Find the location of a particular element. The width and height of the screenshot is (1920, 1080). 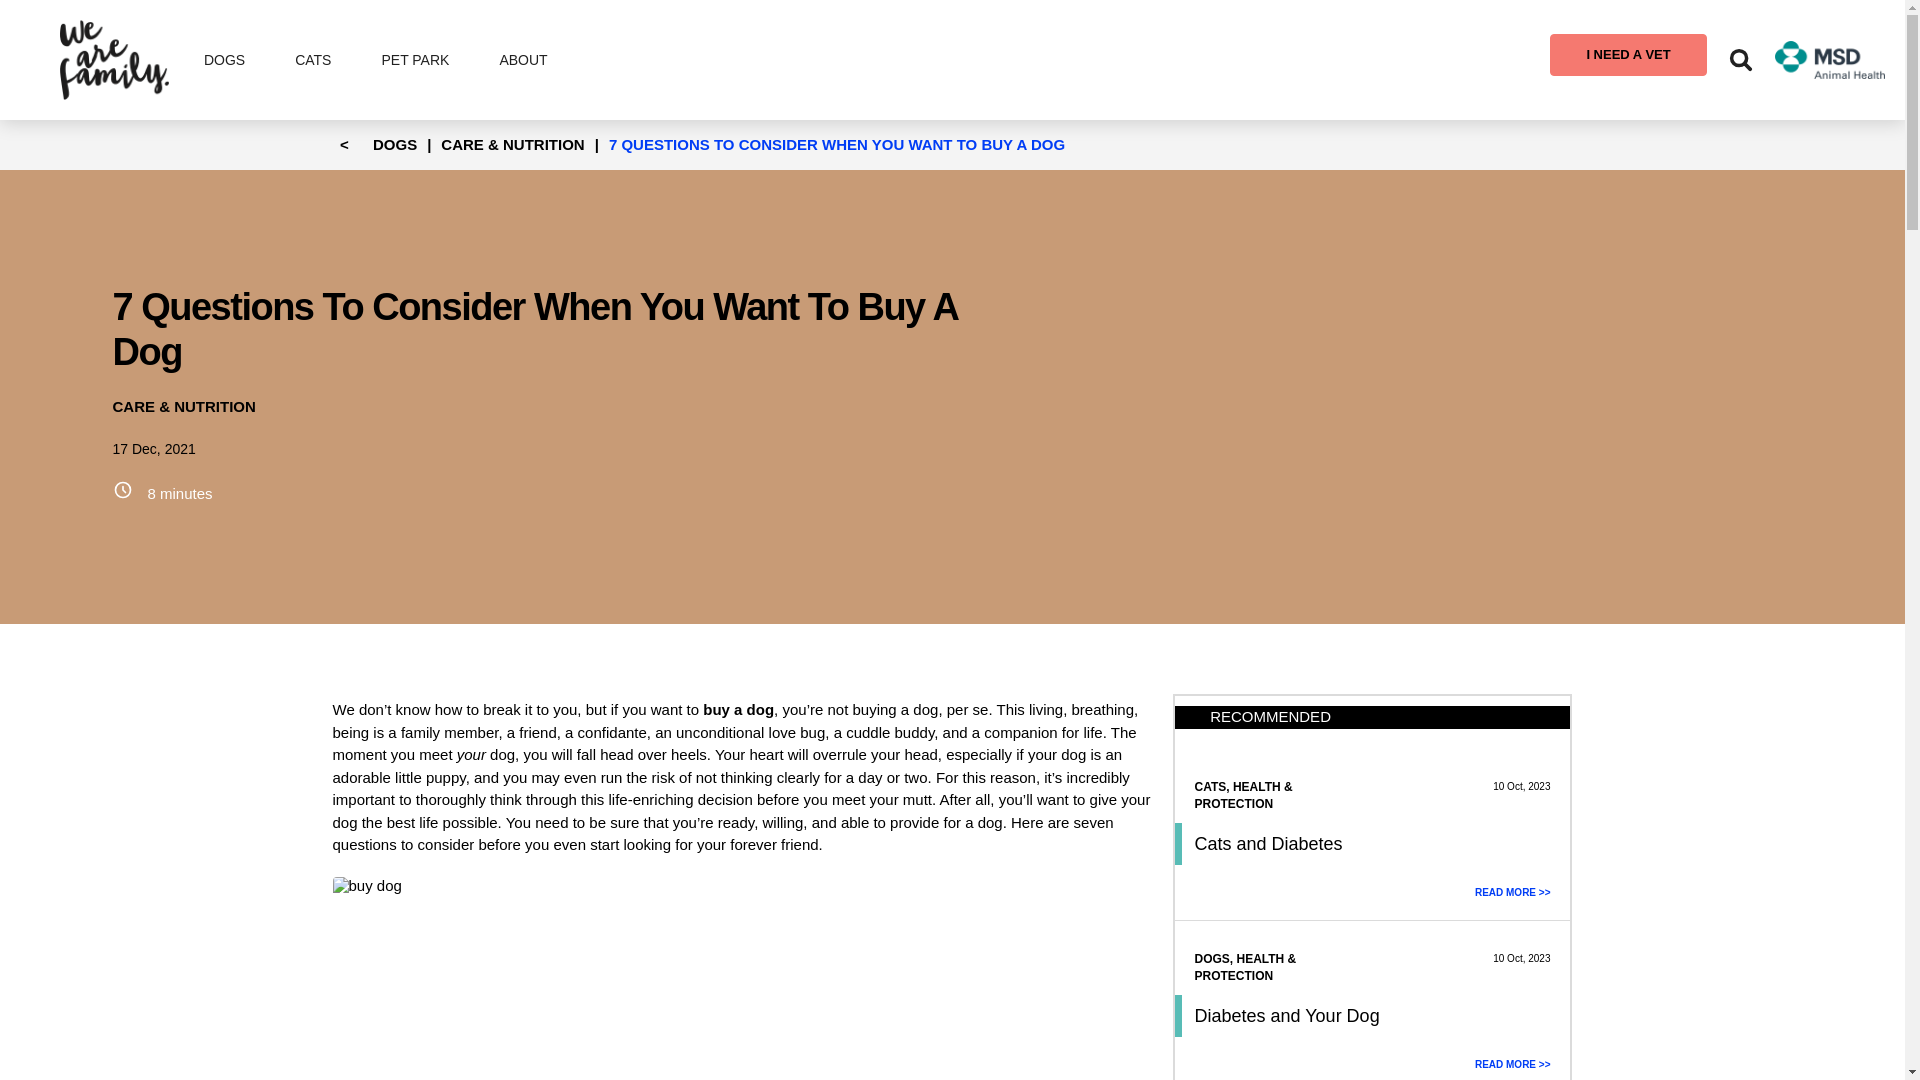

PET PARK is located at coordinates (414, 60).